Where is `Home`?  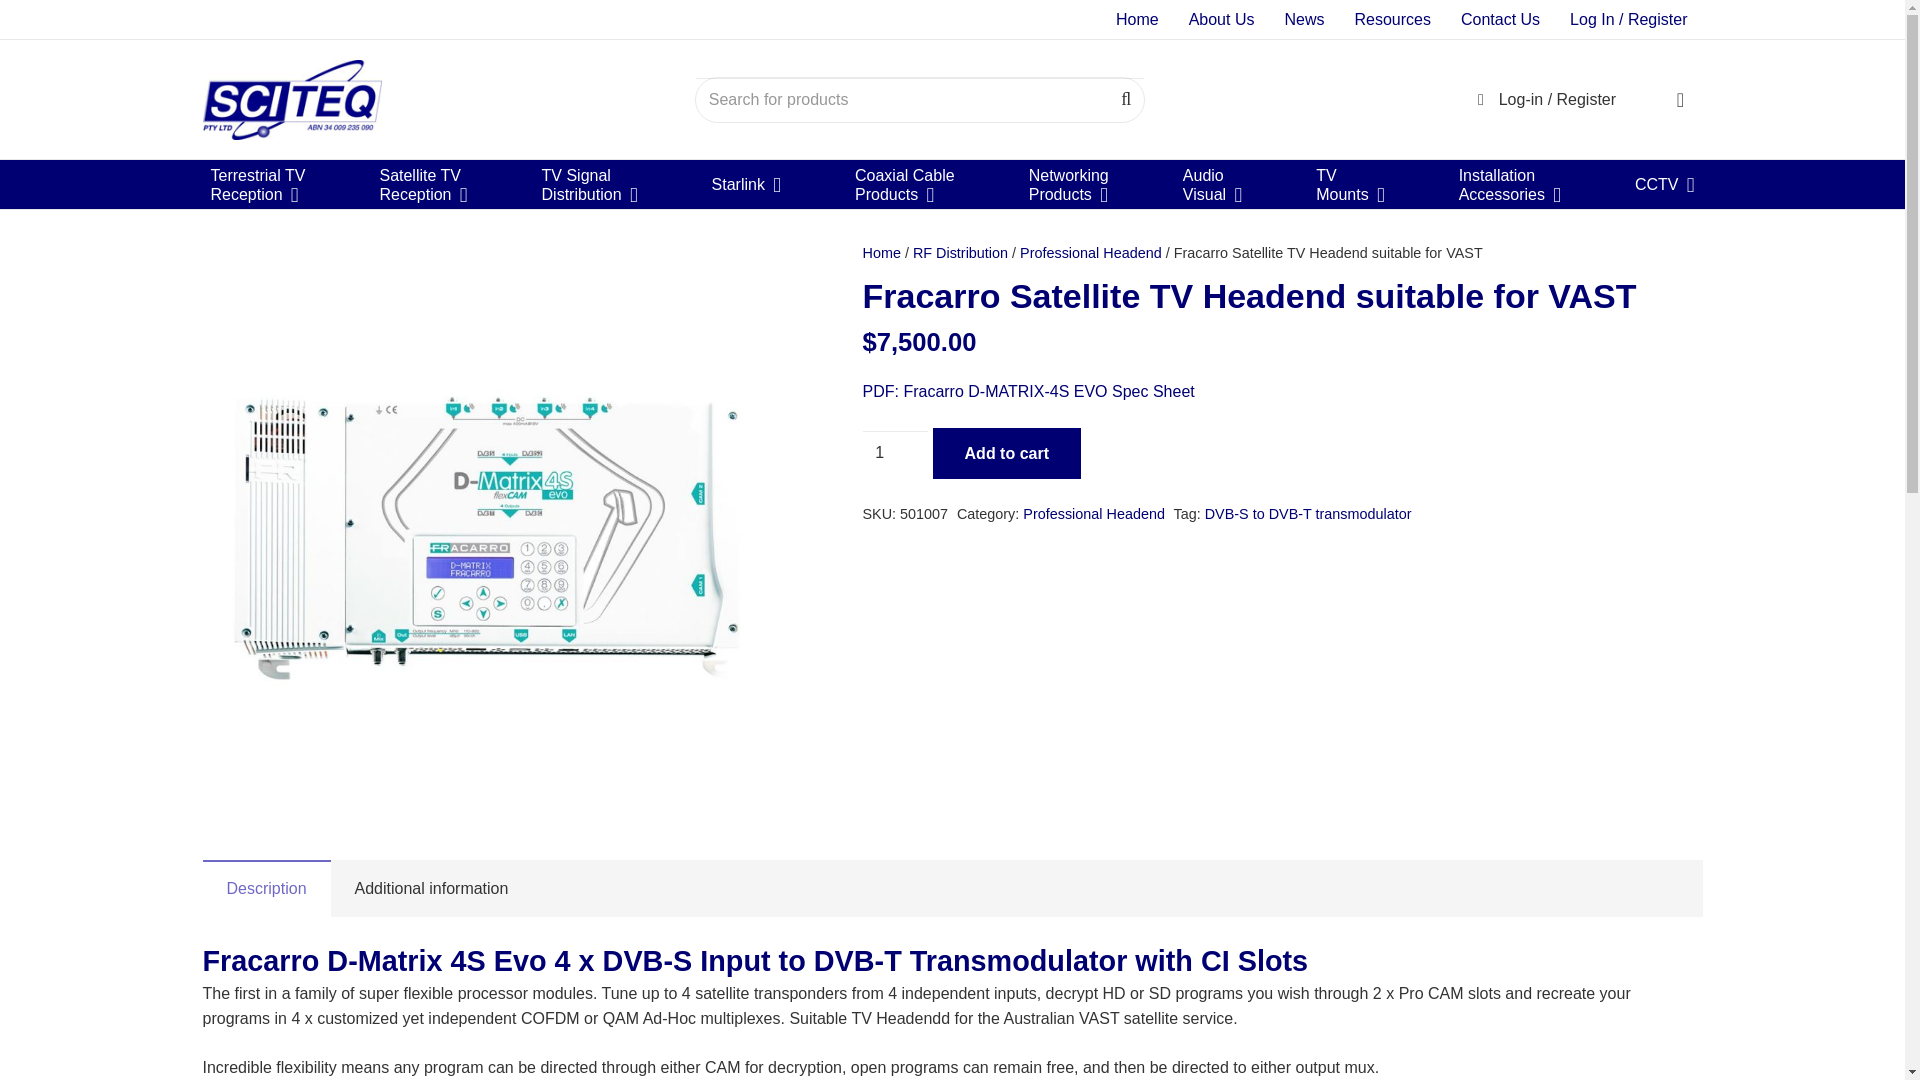
Home is located at coordinates (589, 185).